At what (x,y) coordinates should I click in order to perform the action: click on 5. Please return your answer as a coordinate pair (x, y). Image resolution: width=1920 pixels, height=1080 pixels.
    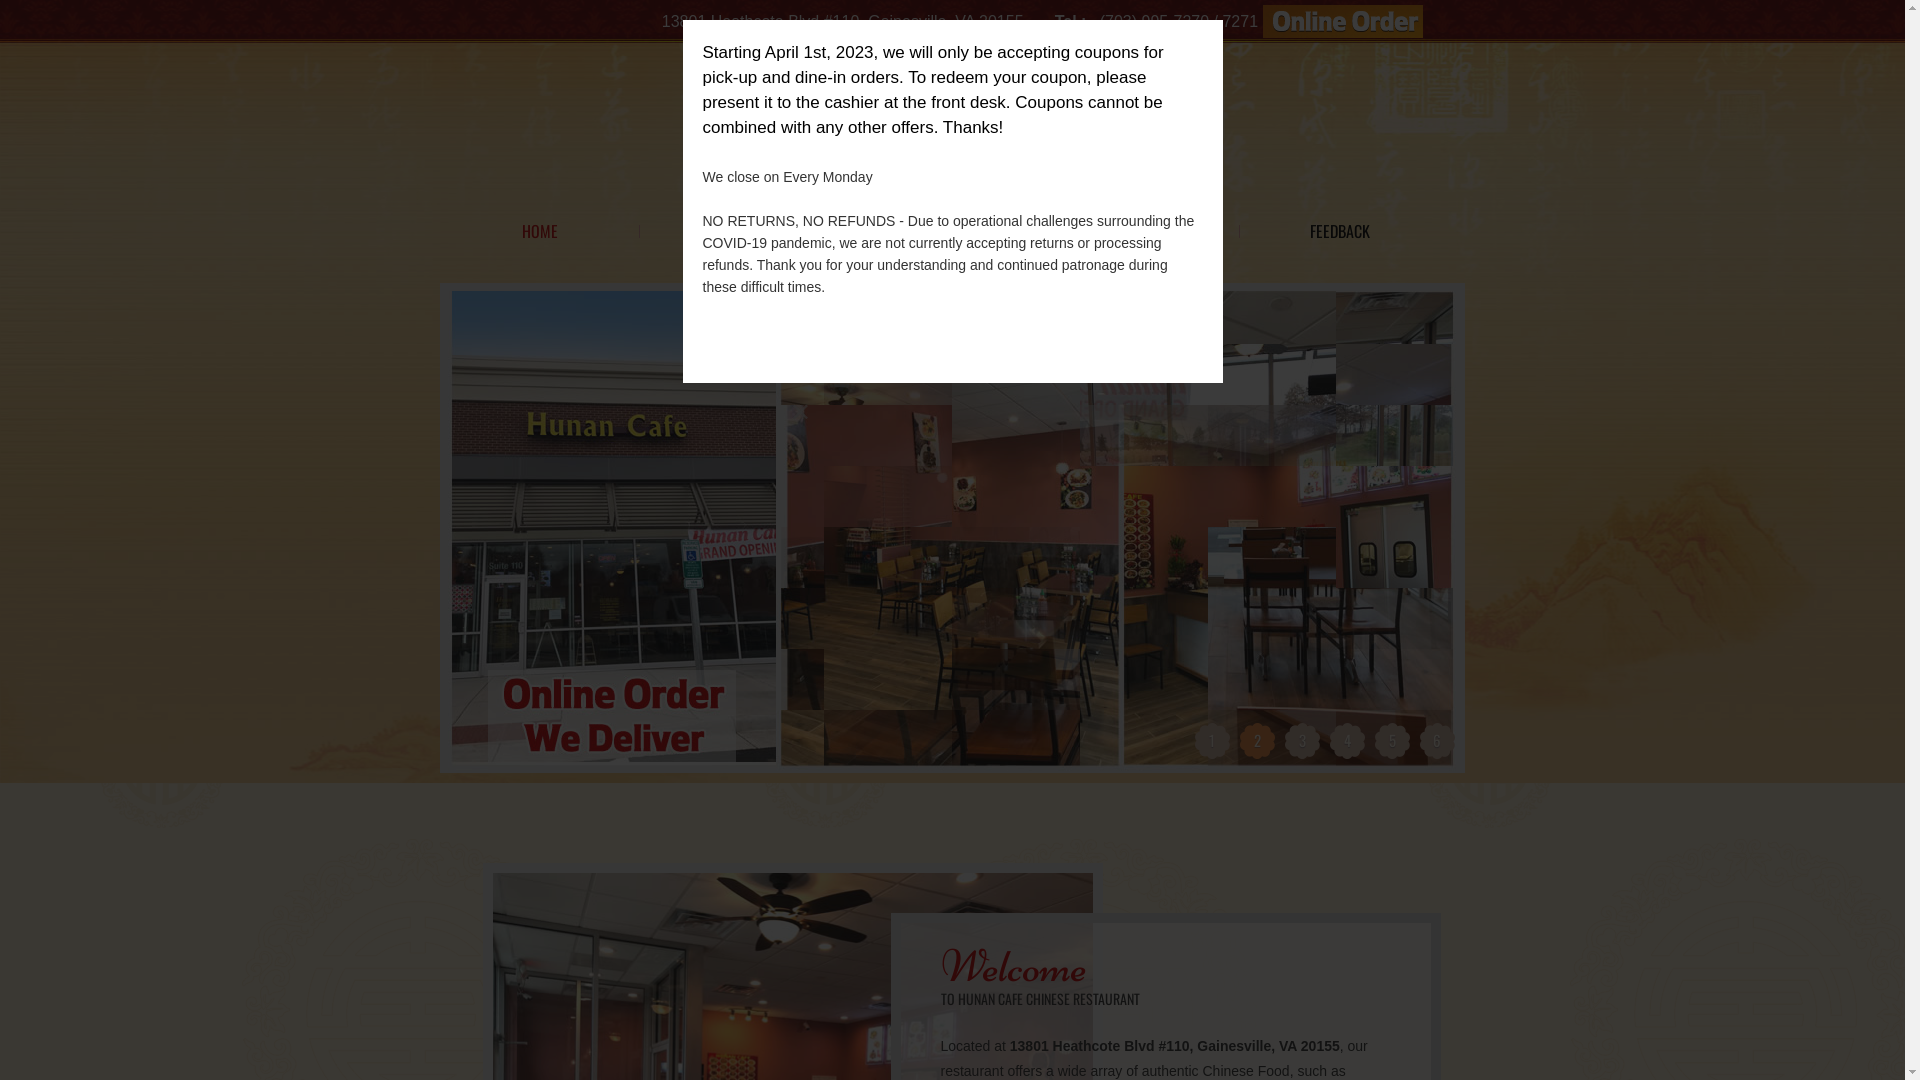
    Looking at the image, I should click on (1392, 740).